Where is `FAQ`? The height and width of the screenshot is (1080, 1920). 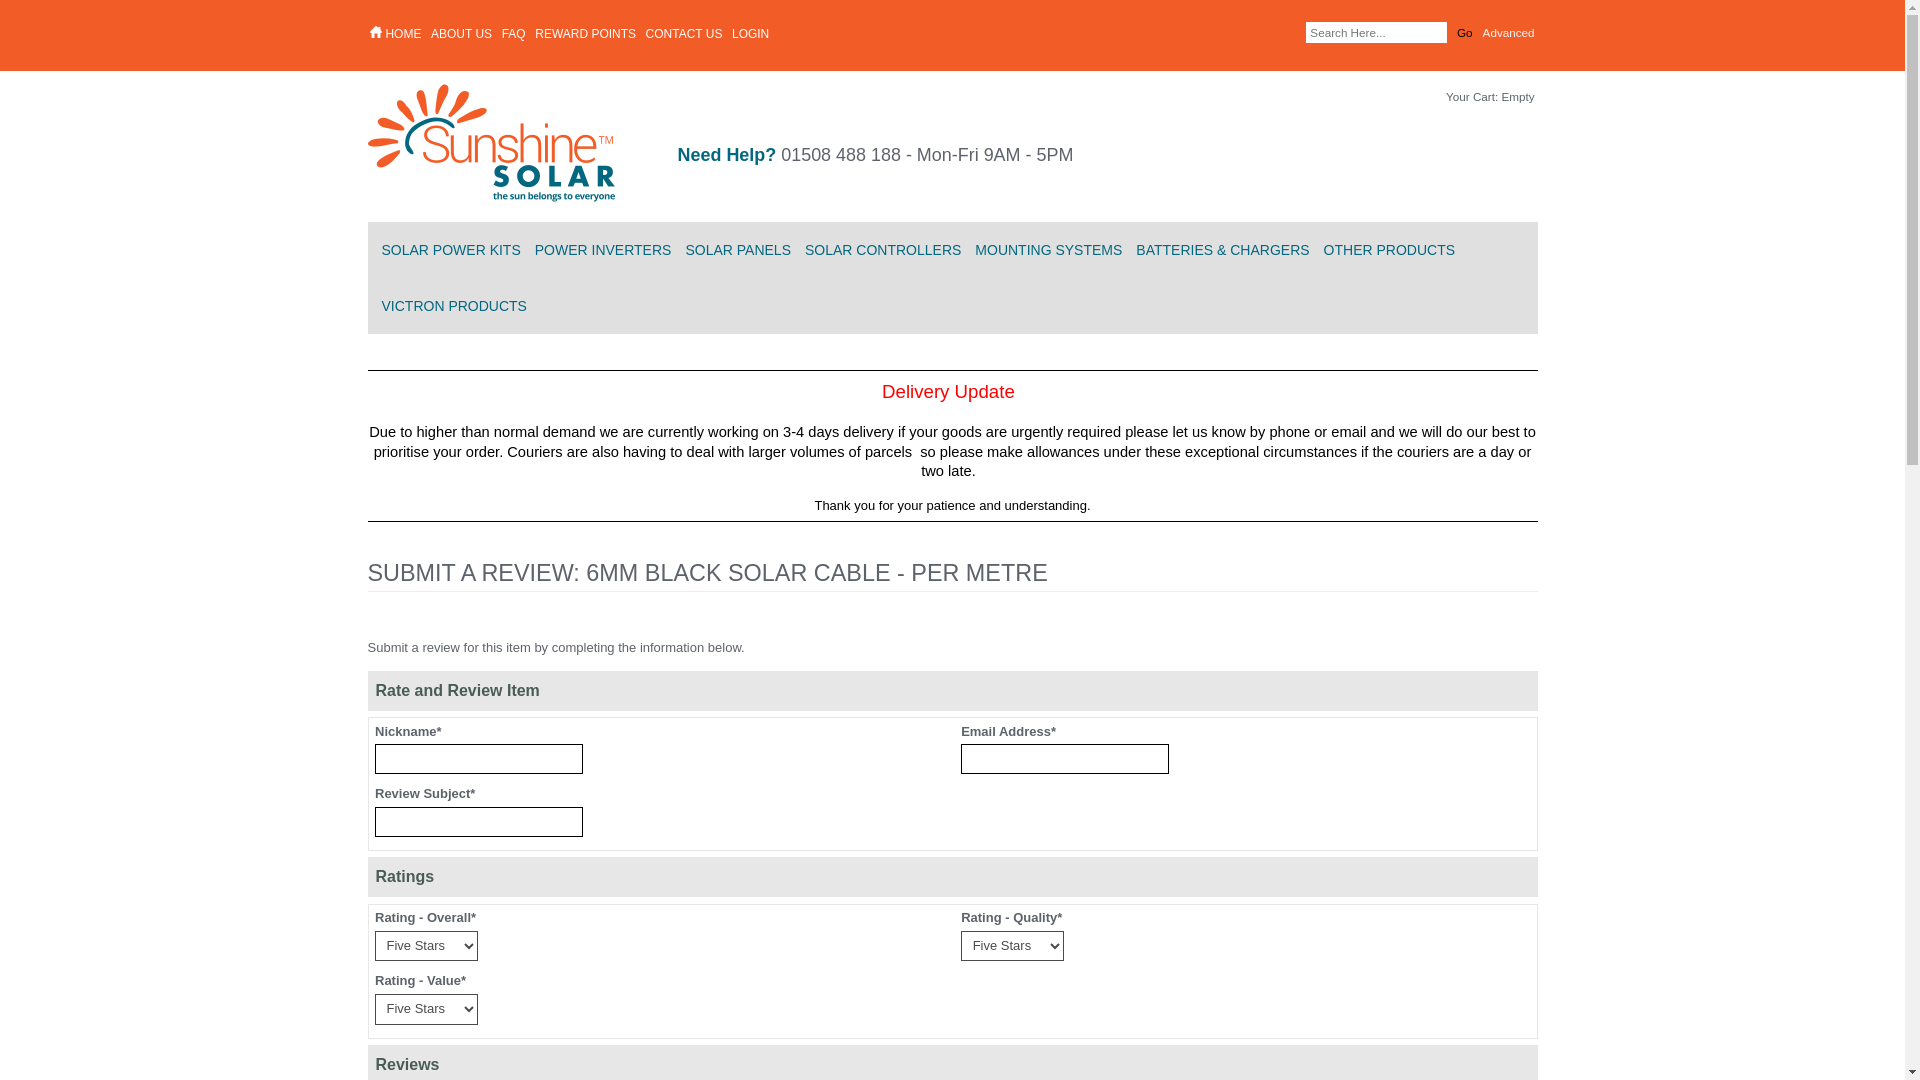 FAQ is located at coordinates (514, 34).